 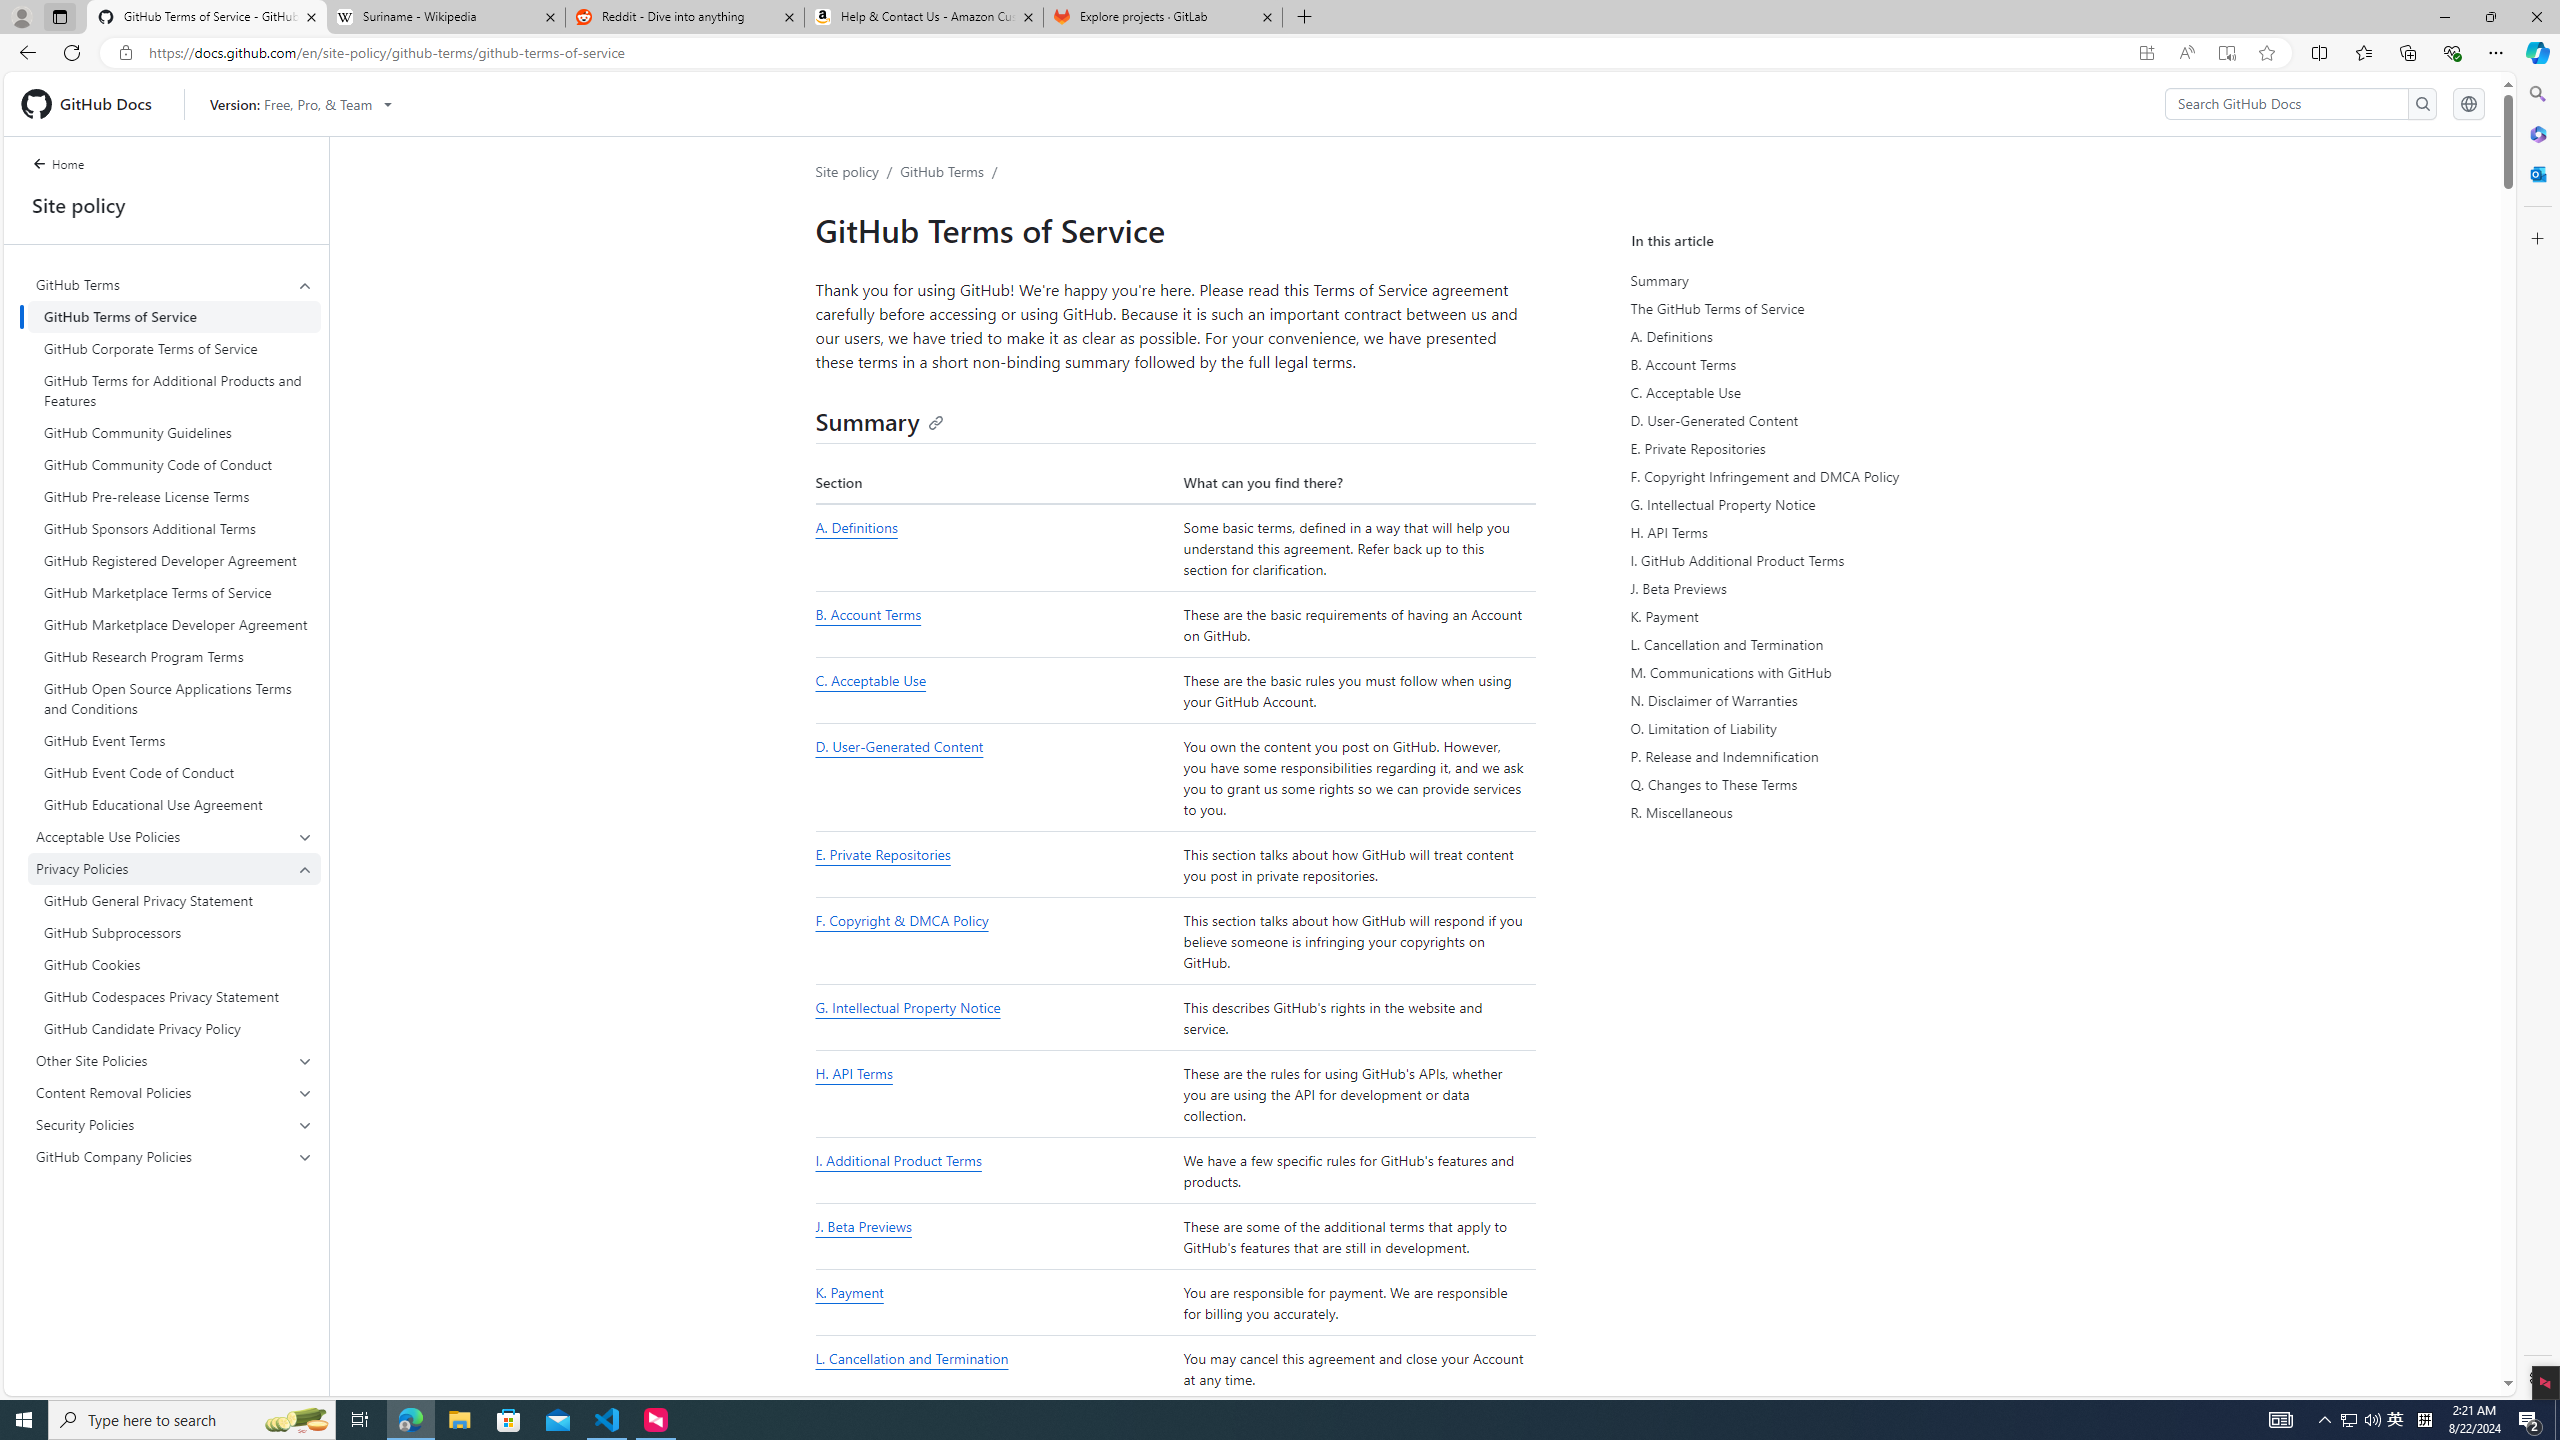 What do you see at coordinates (175, 1124) in the screenshot?
I see `Security Policies` at bounding box center [175, 1124].